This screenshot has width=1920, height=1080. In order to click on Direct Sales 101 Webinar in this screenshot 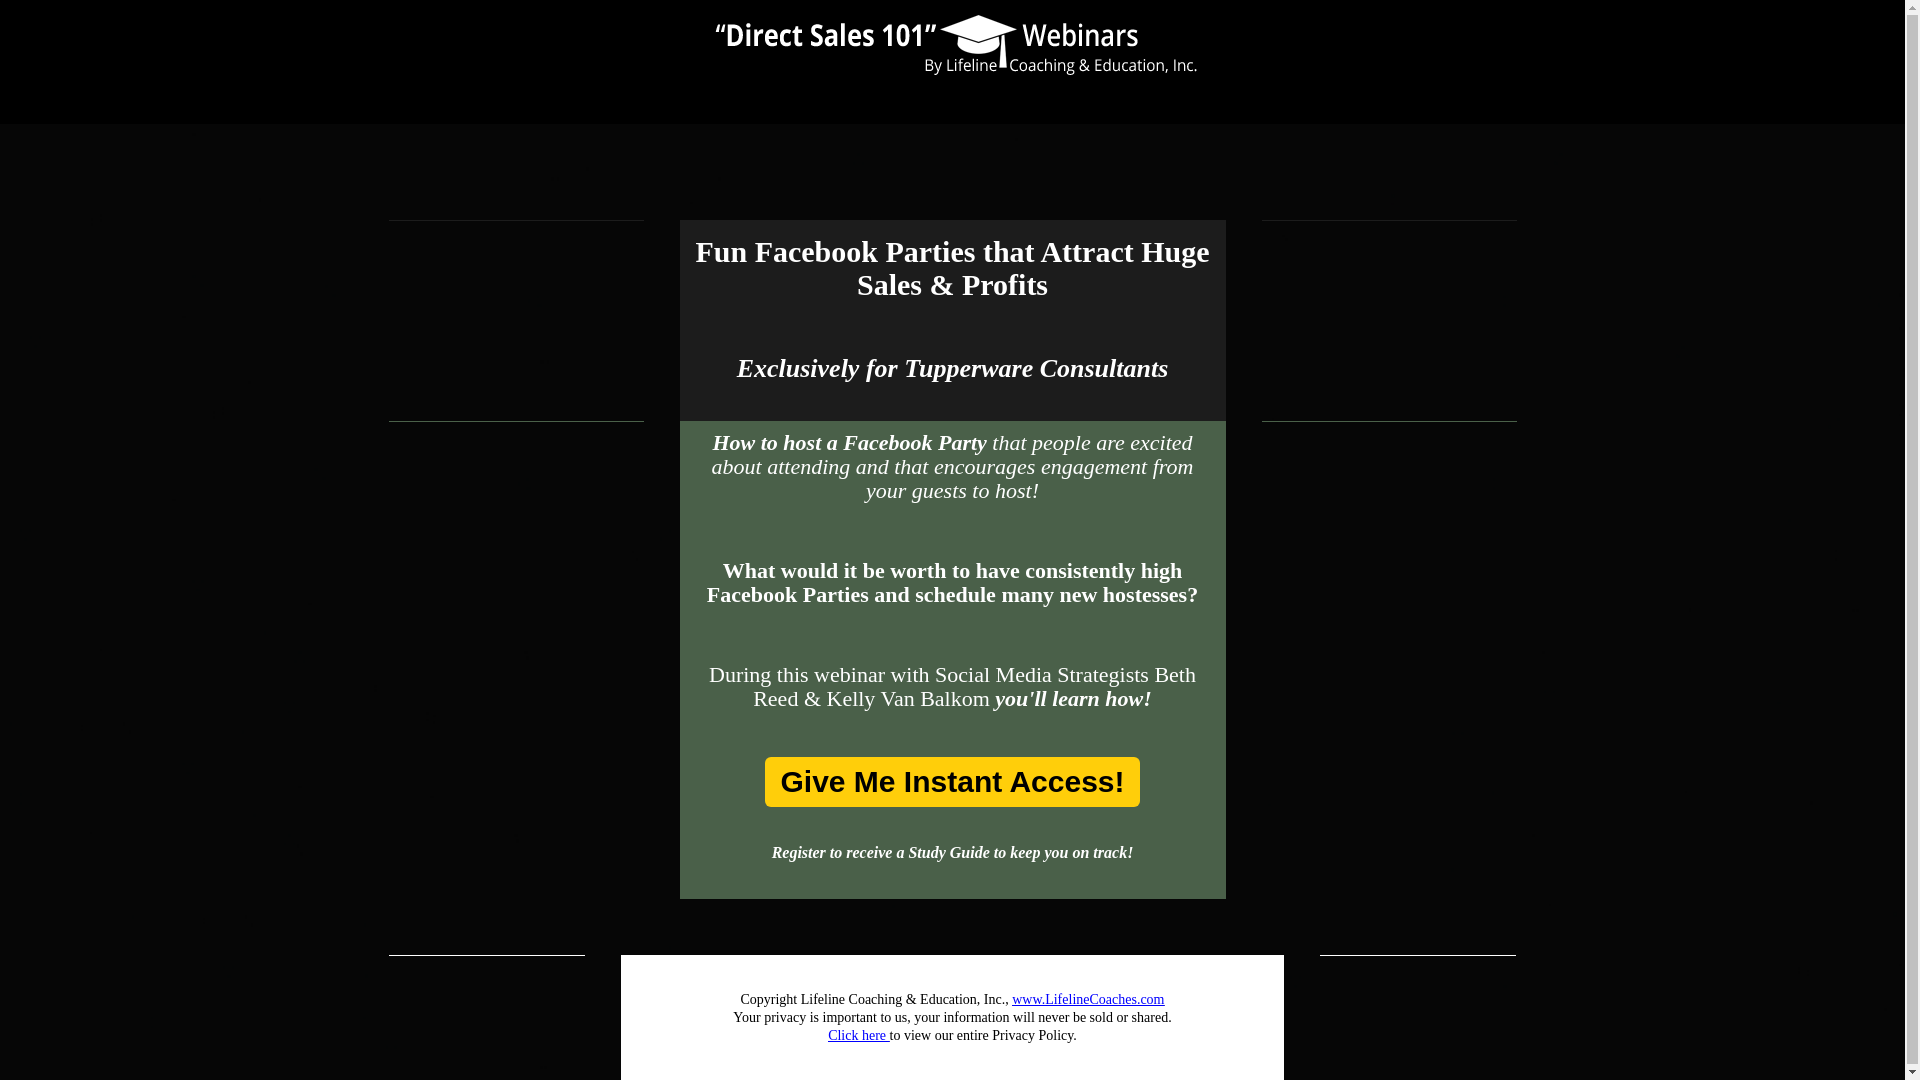, I will do `click(952, 43)`.